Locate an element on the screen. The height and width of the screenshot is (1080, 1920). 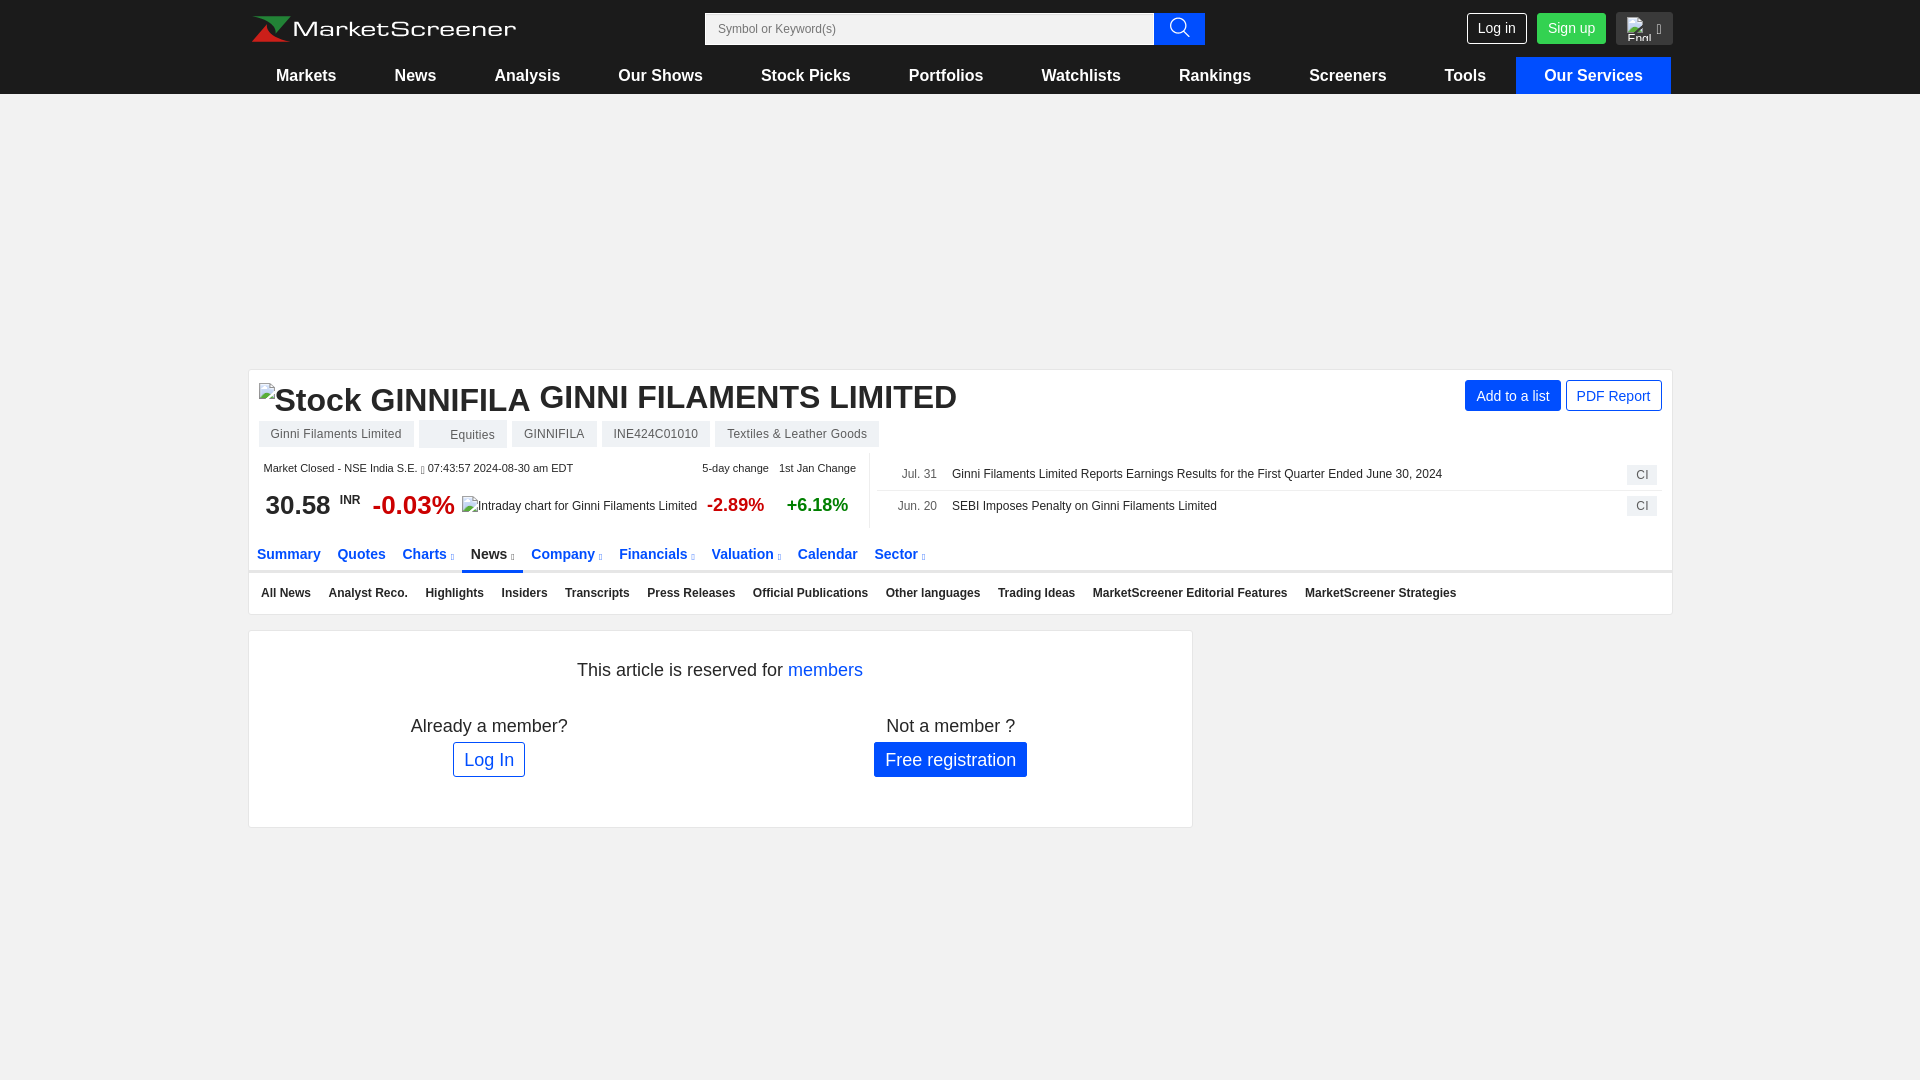
Sign up is located at coordinates (1571, 28).